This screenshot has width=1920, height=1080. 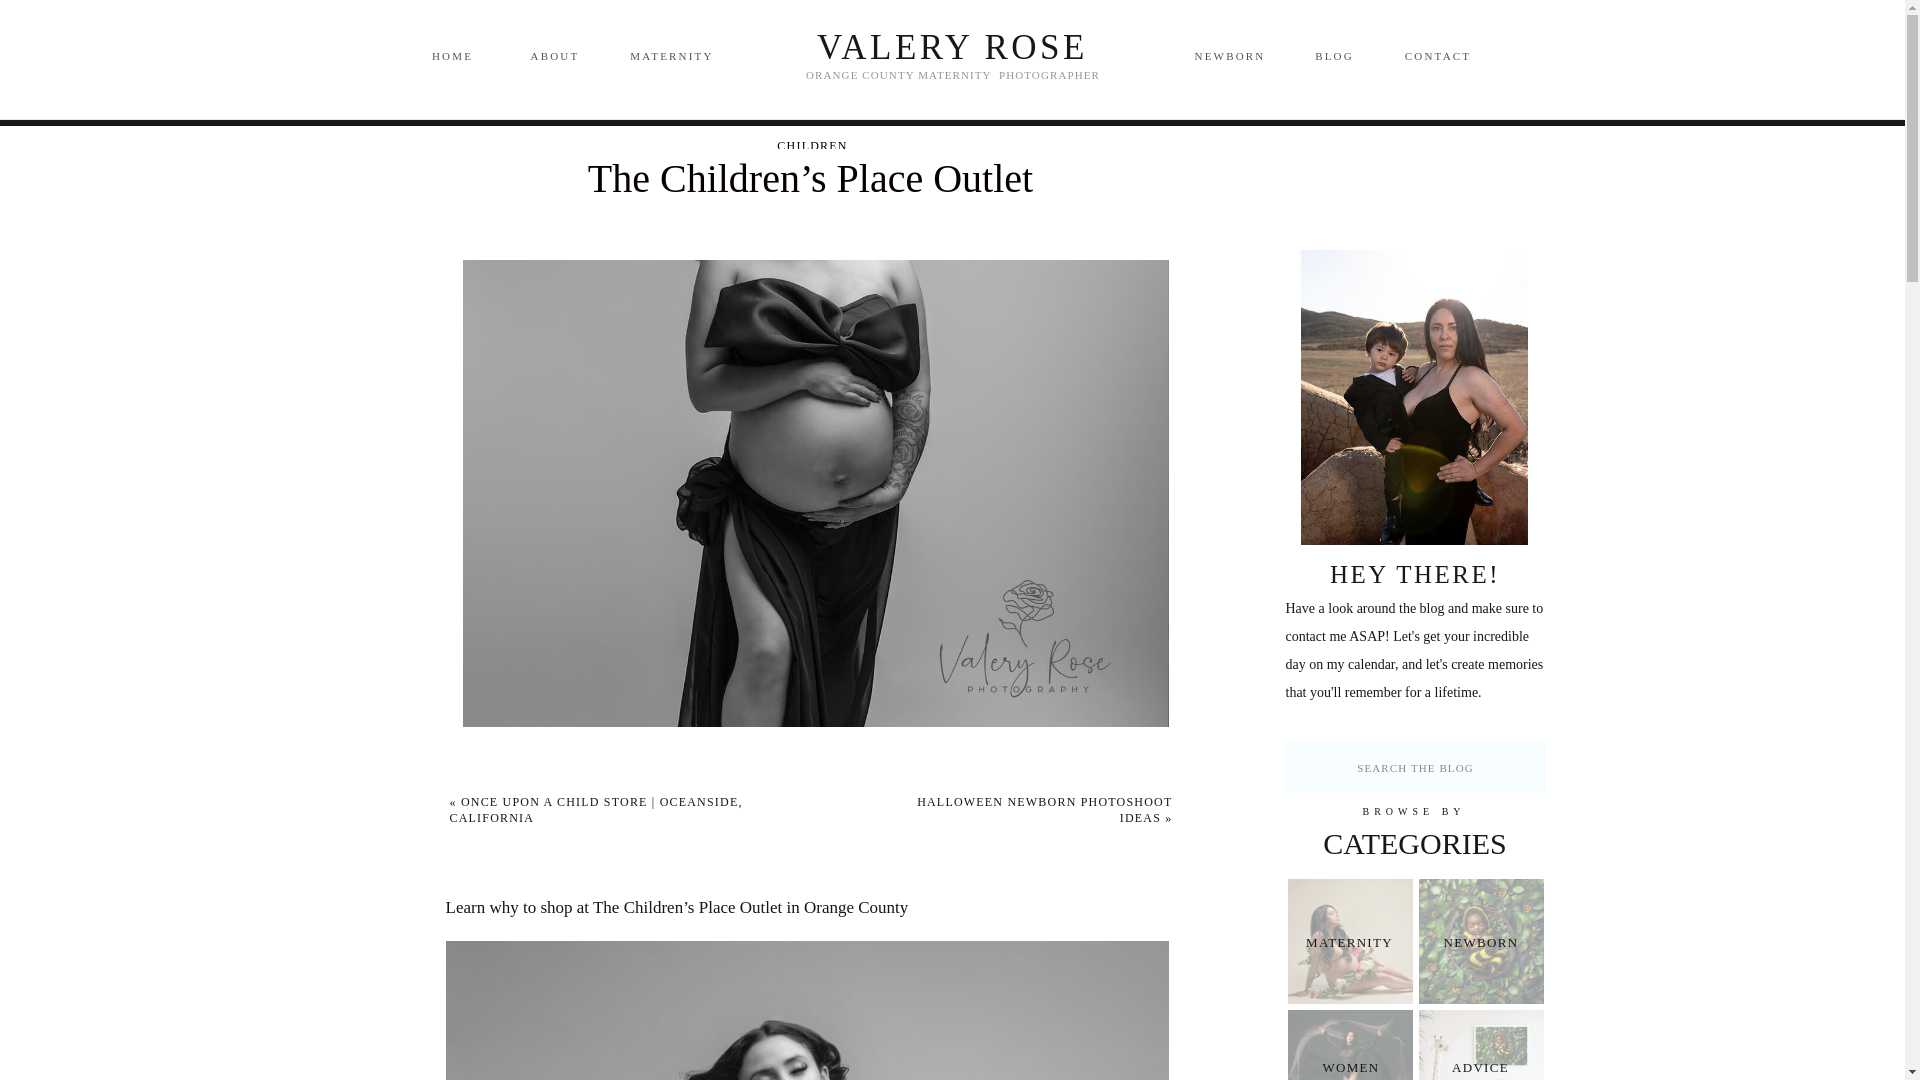 What do you see at coordinates (672, 57) in the screenshot?
I see `MATERNITY` at bounding box center [672, 57].